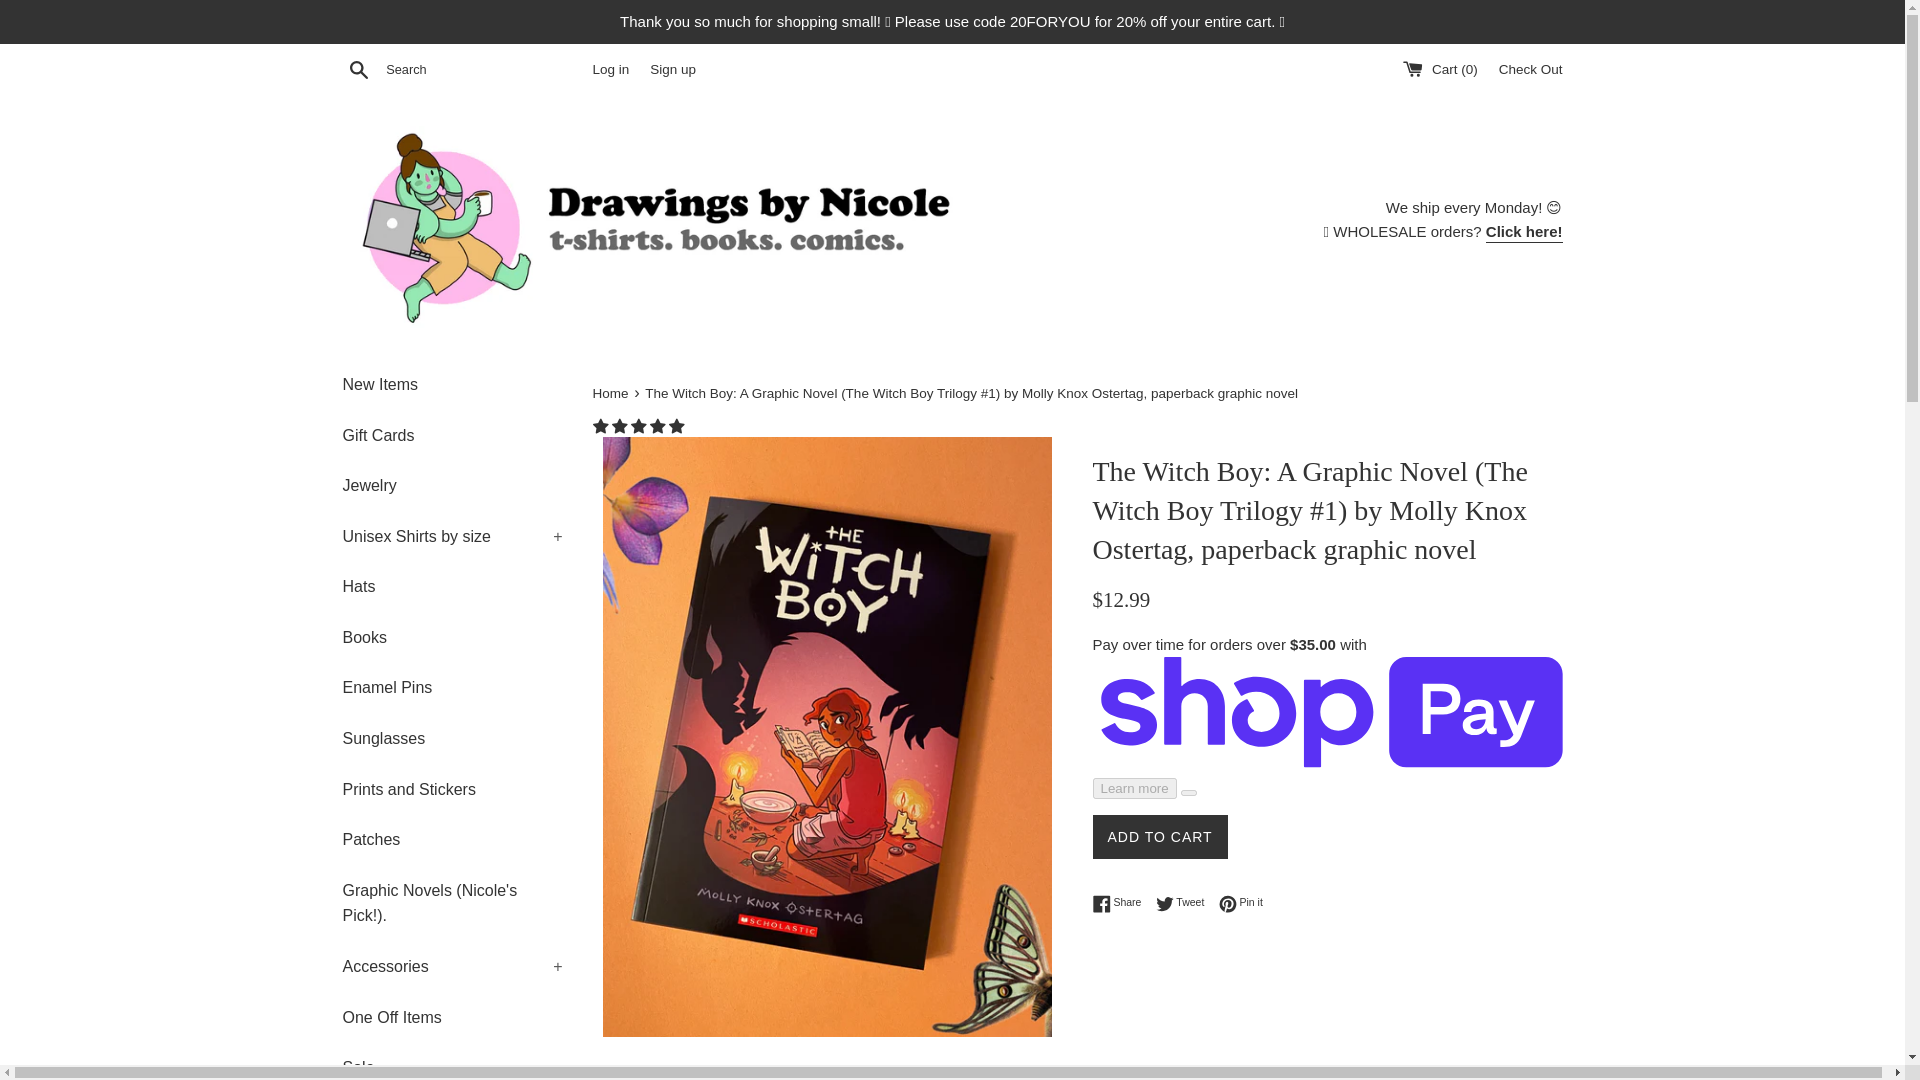 This screenshot has width=1920, height=1080. Describe the element at coordinates (452, 1018) in the screenshot. I see `One Off Items` at that location.